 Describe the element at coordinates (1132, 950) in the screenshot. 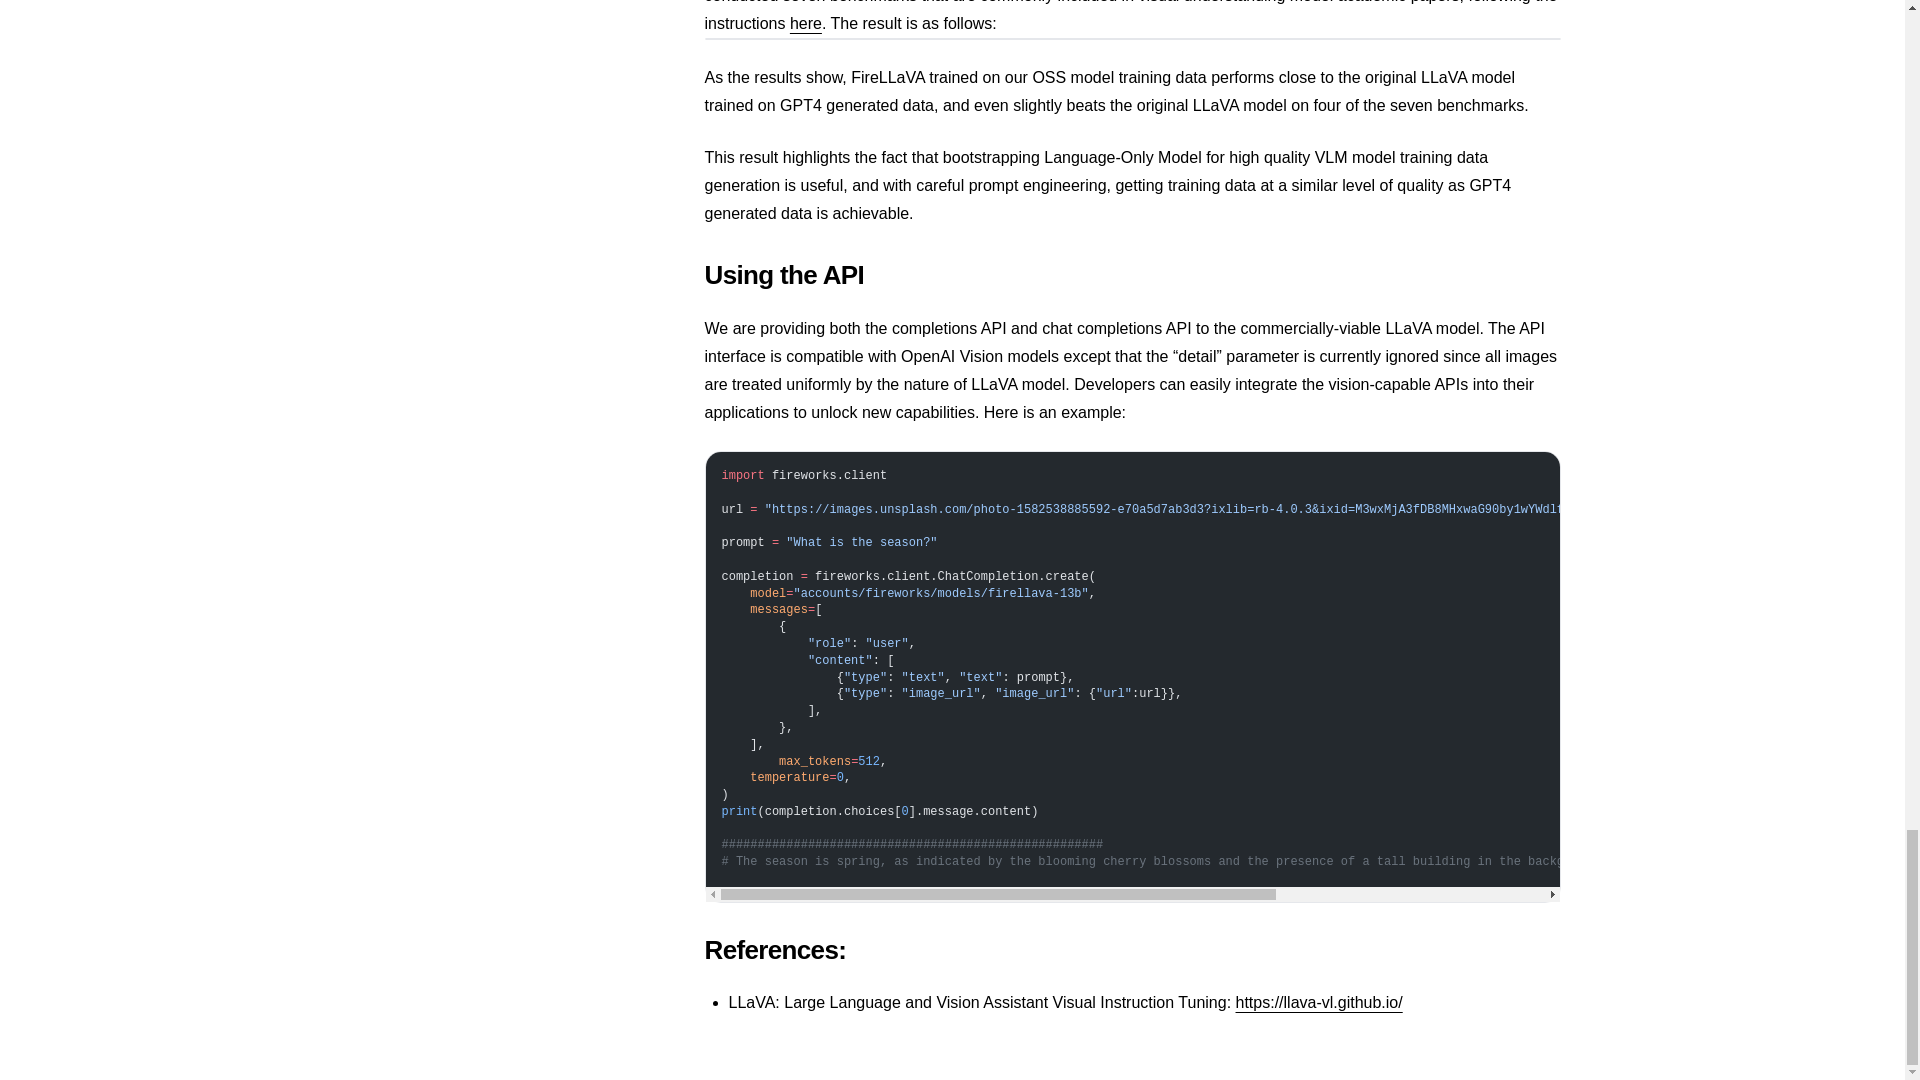

I see `References:` at that location.